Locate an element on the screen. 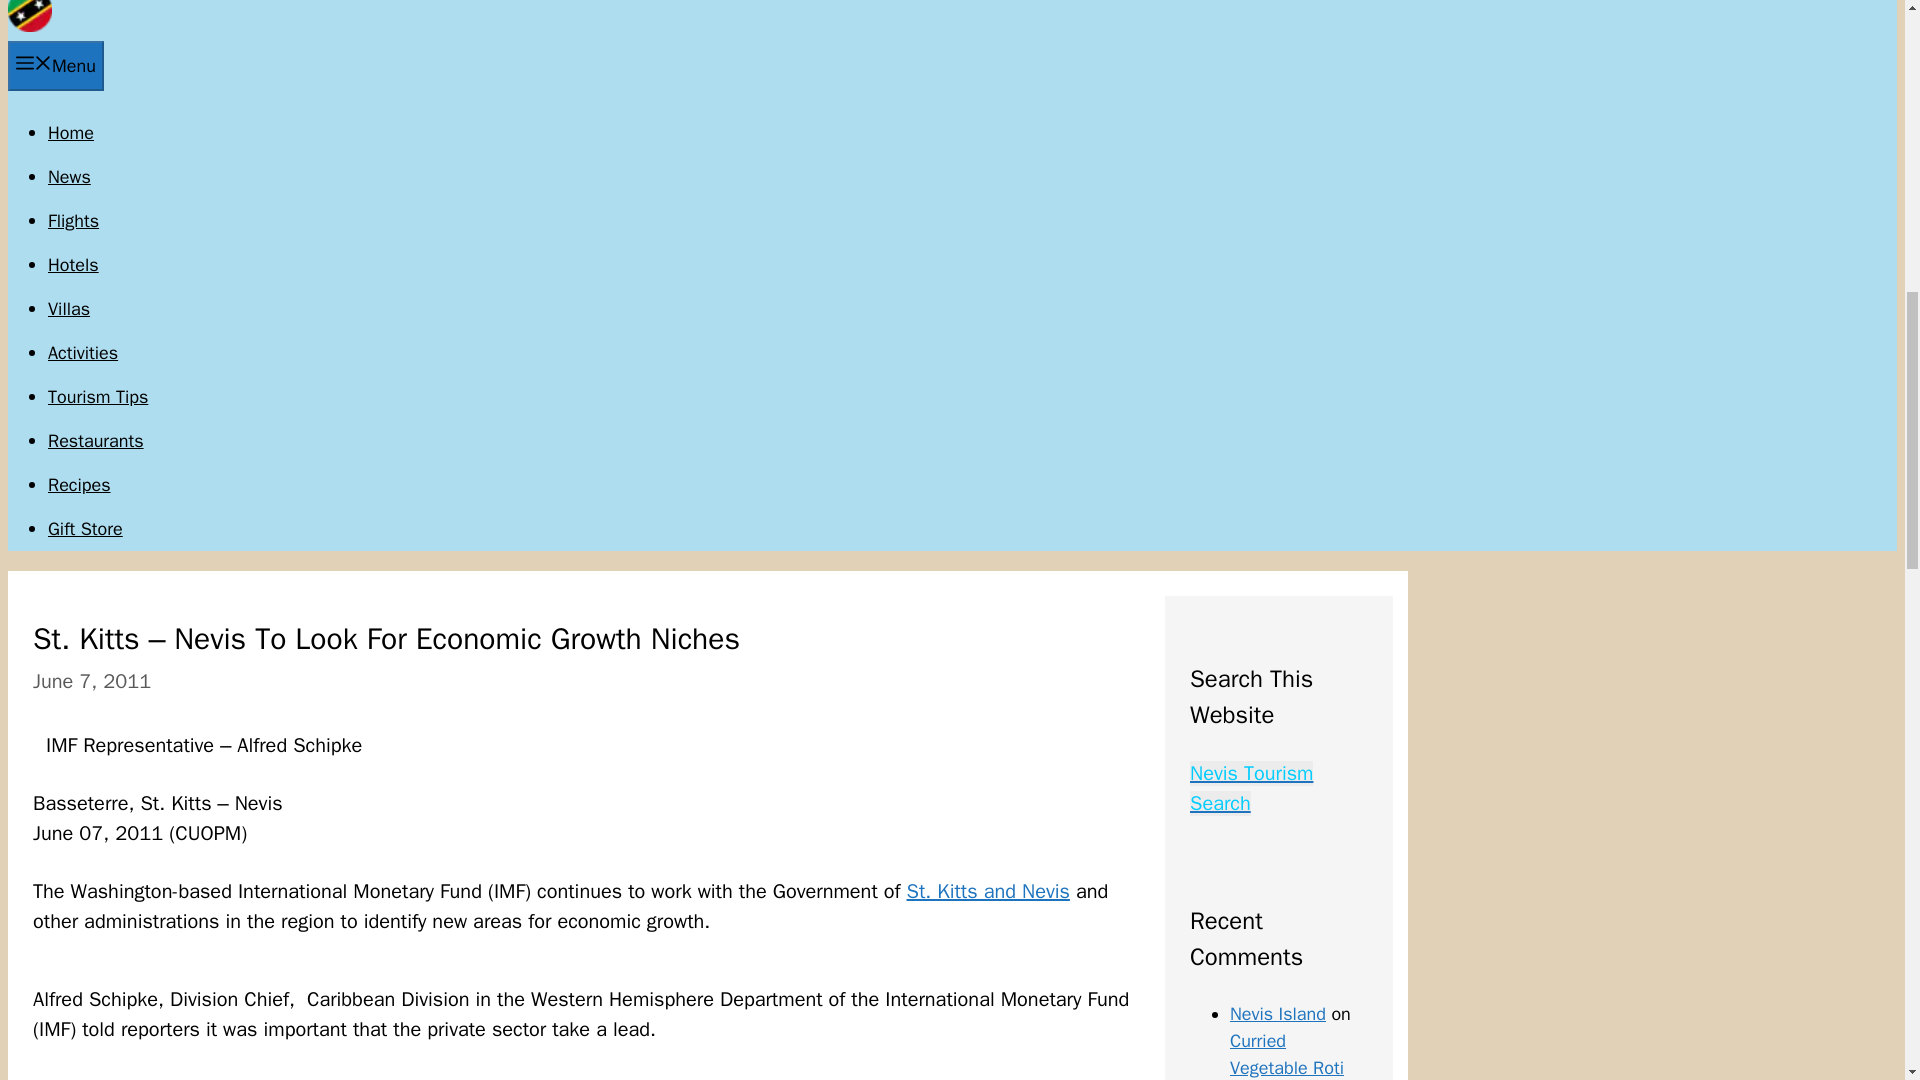 This screenshot has height=1080, width=1920. Hotels is located at coordinates (74, 264).